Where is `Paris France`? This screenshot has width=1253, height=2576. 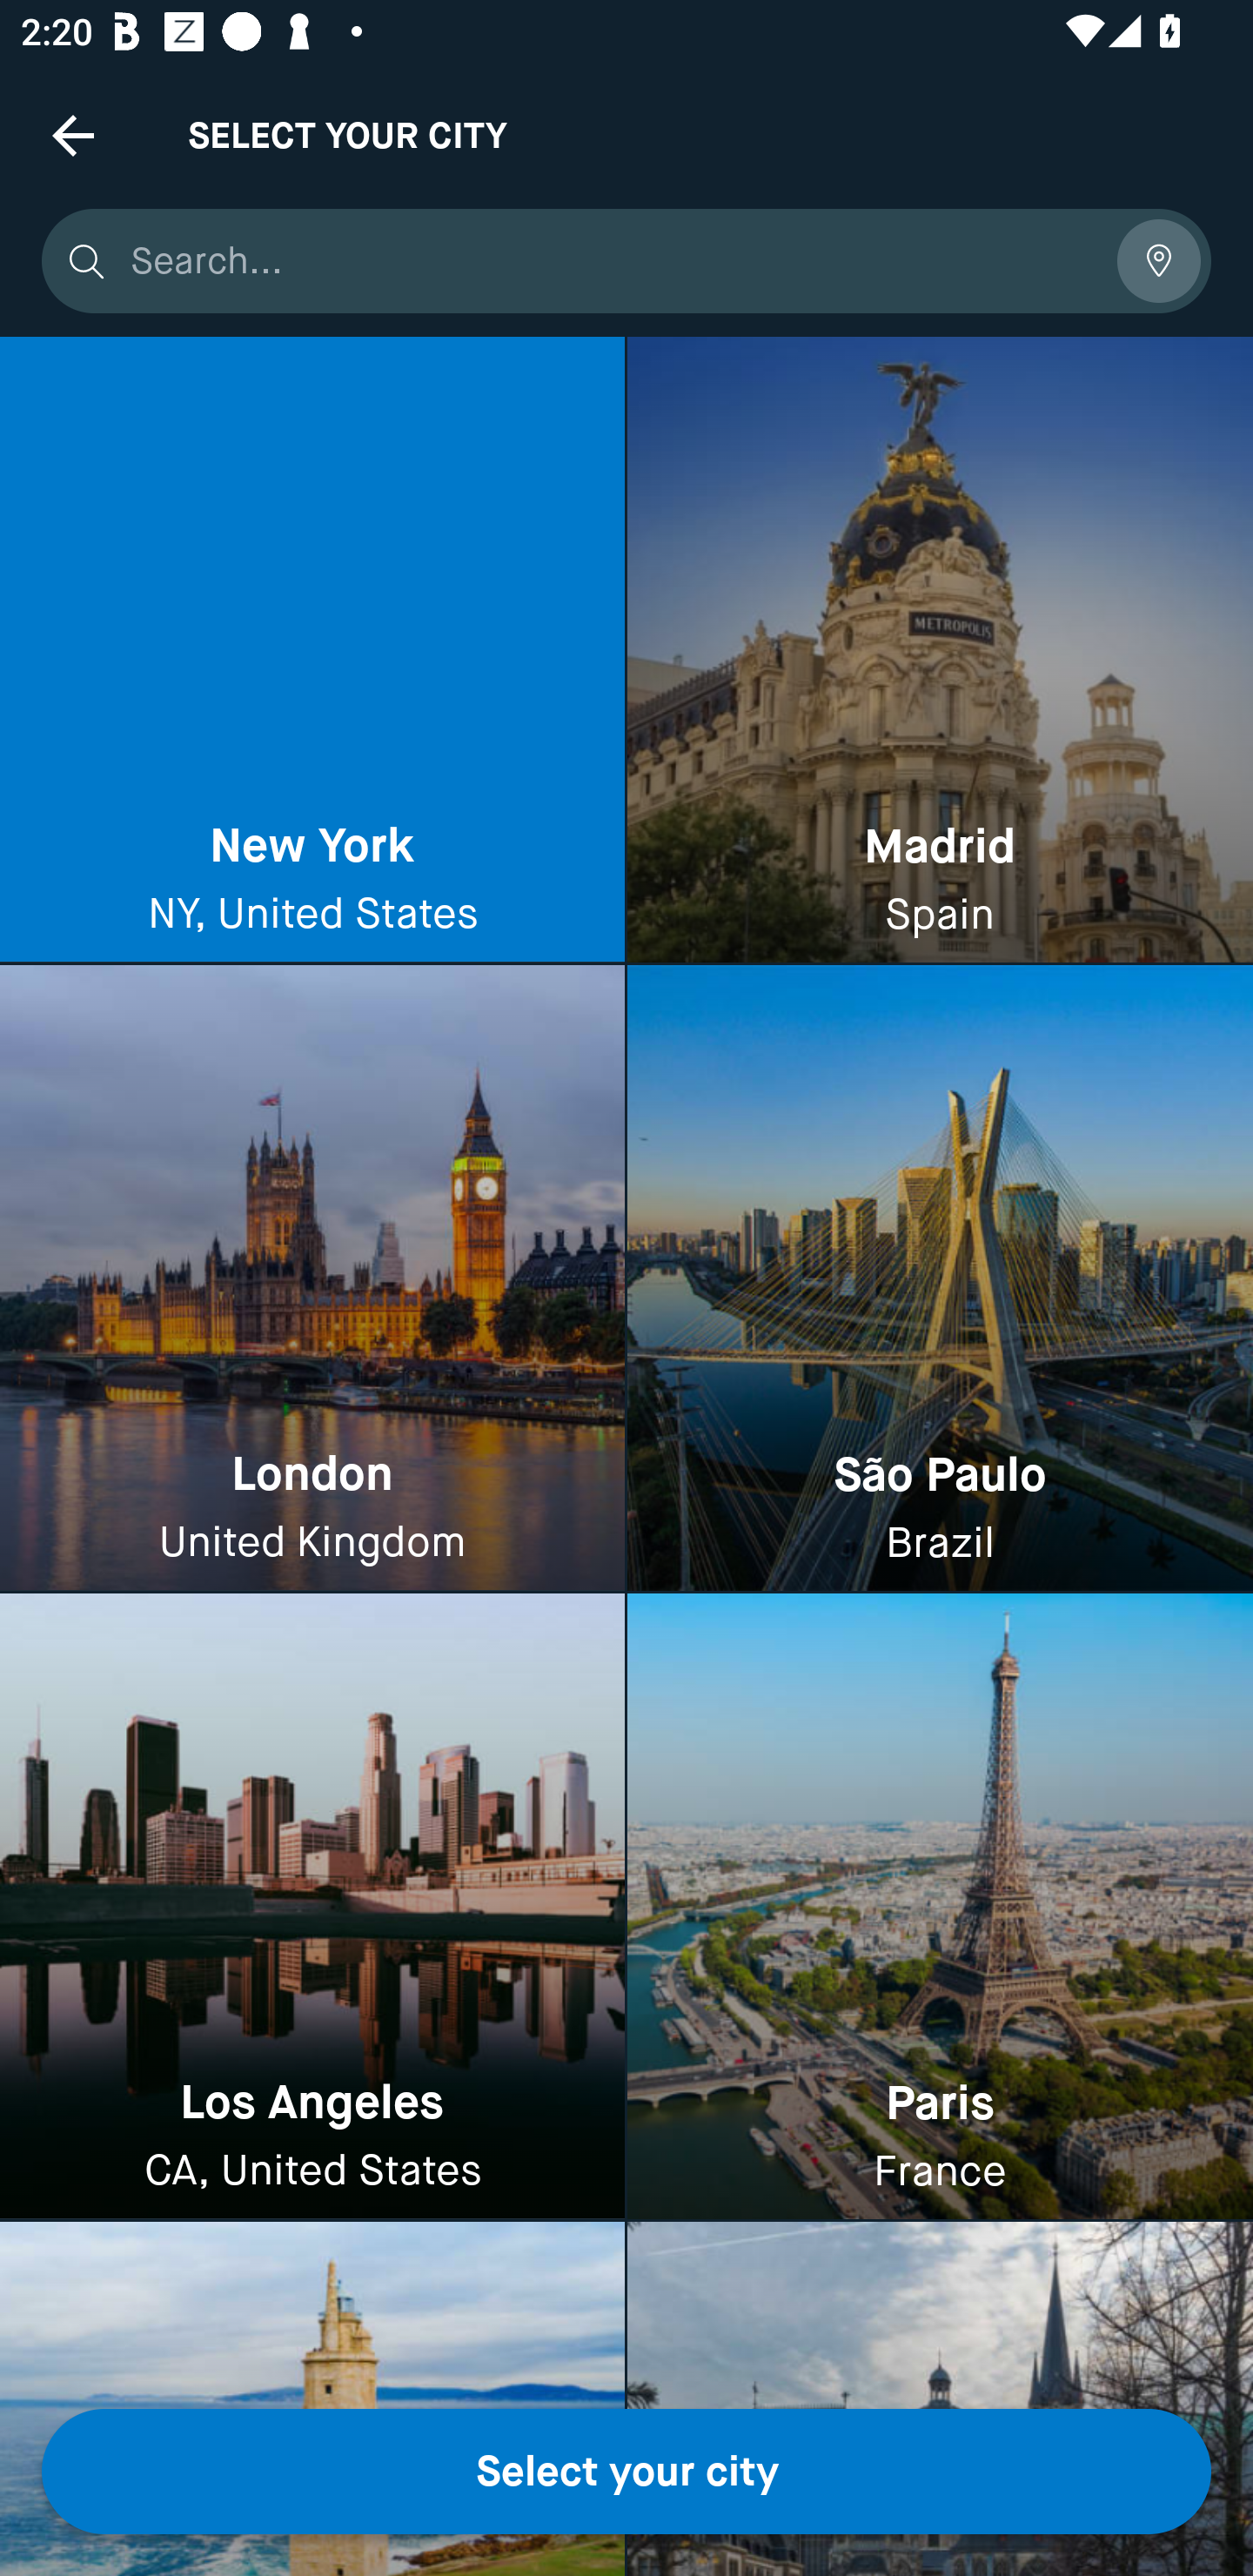
Paris France is located at coordinates (940, 1906).